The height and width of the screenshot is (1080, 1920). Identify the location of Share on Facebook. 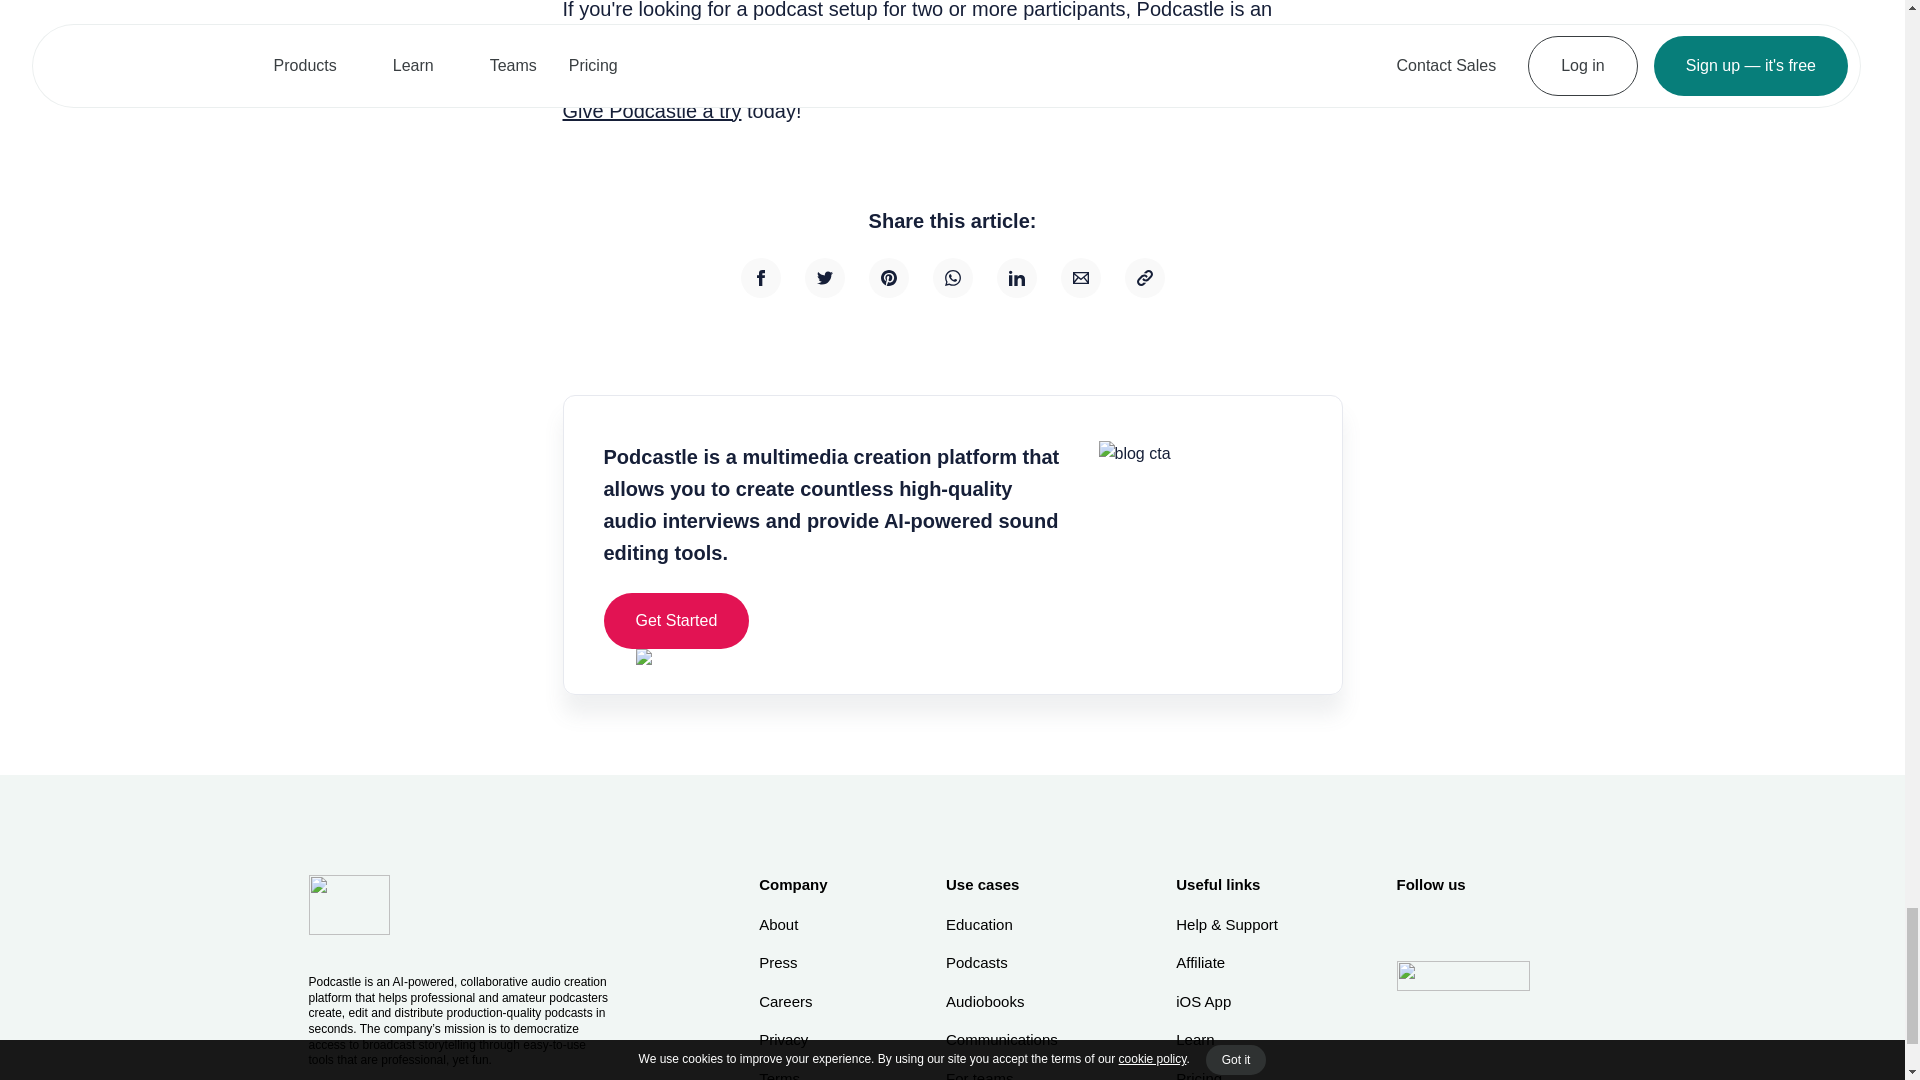
(759, 278).